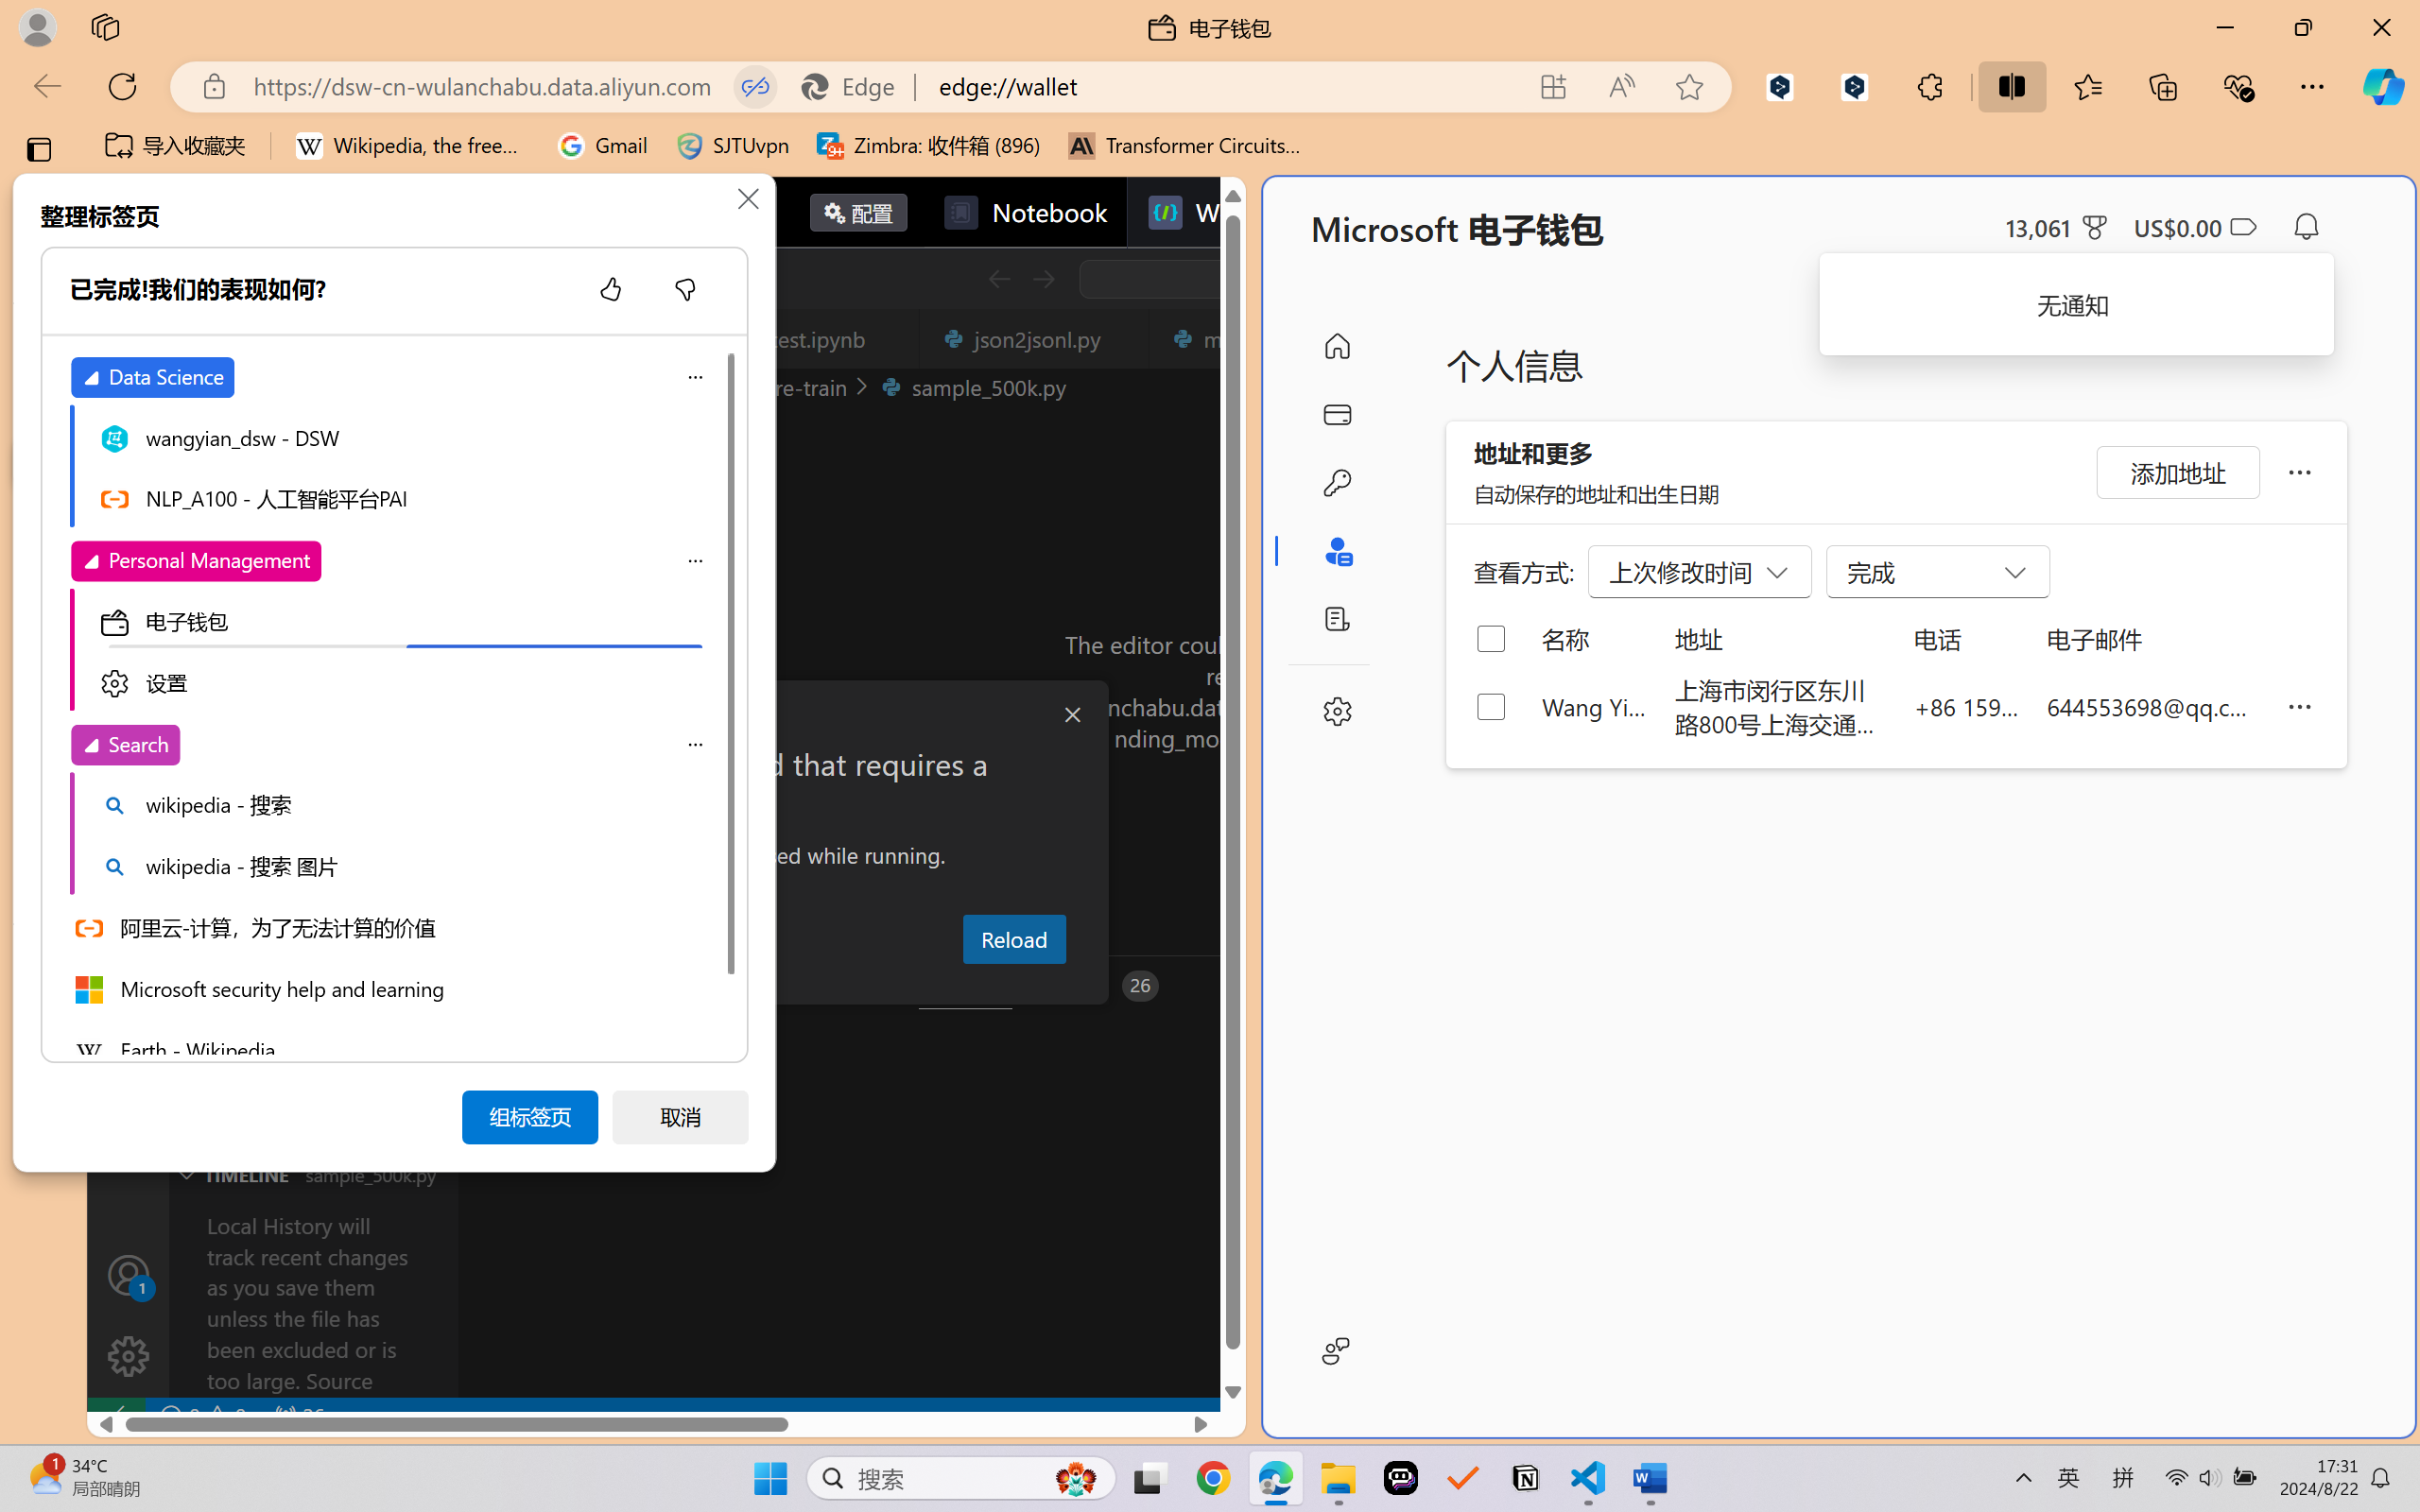 The image size is (2420, 1512). I want to click on Edge, so click(857, 86).